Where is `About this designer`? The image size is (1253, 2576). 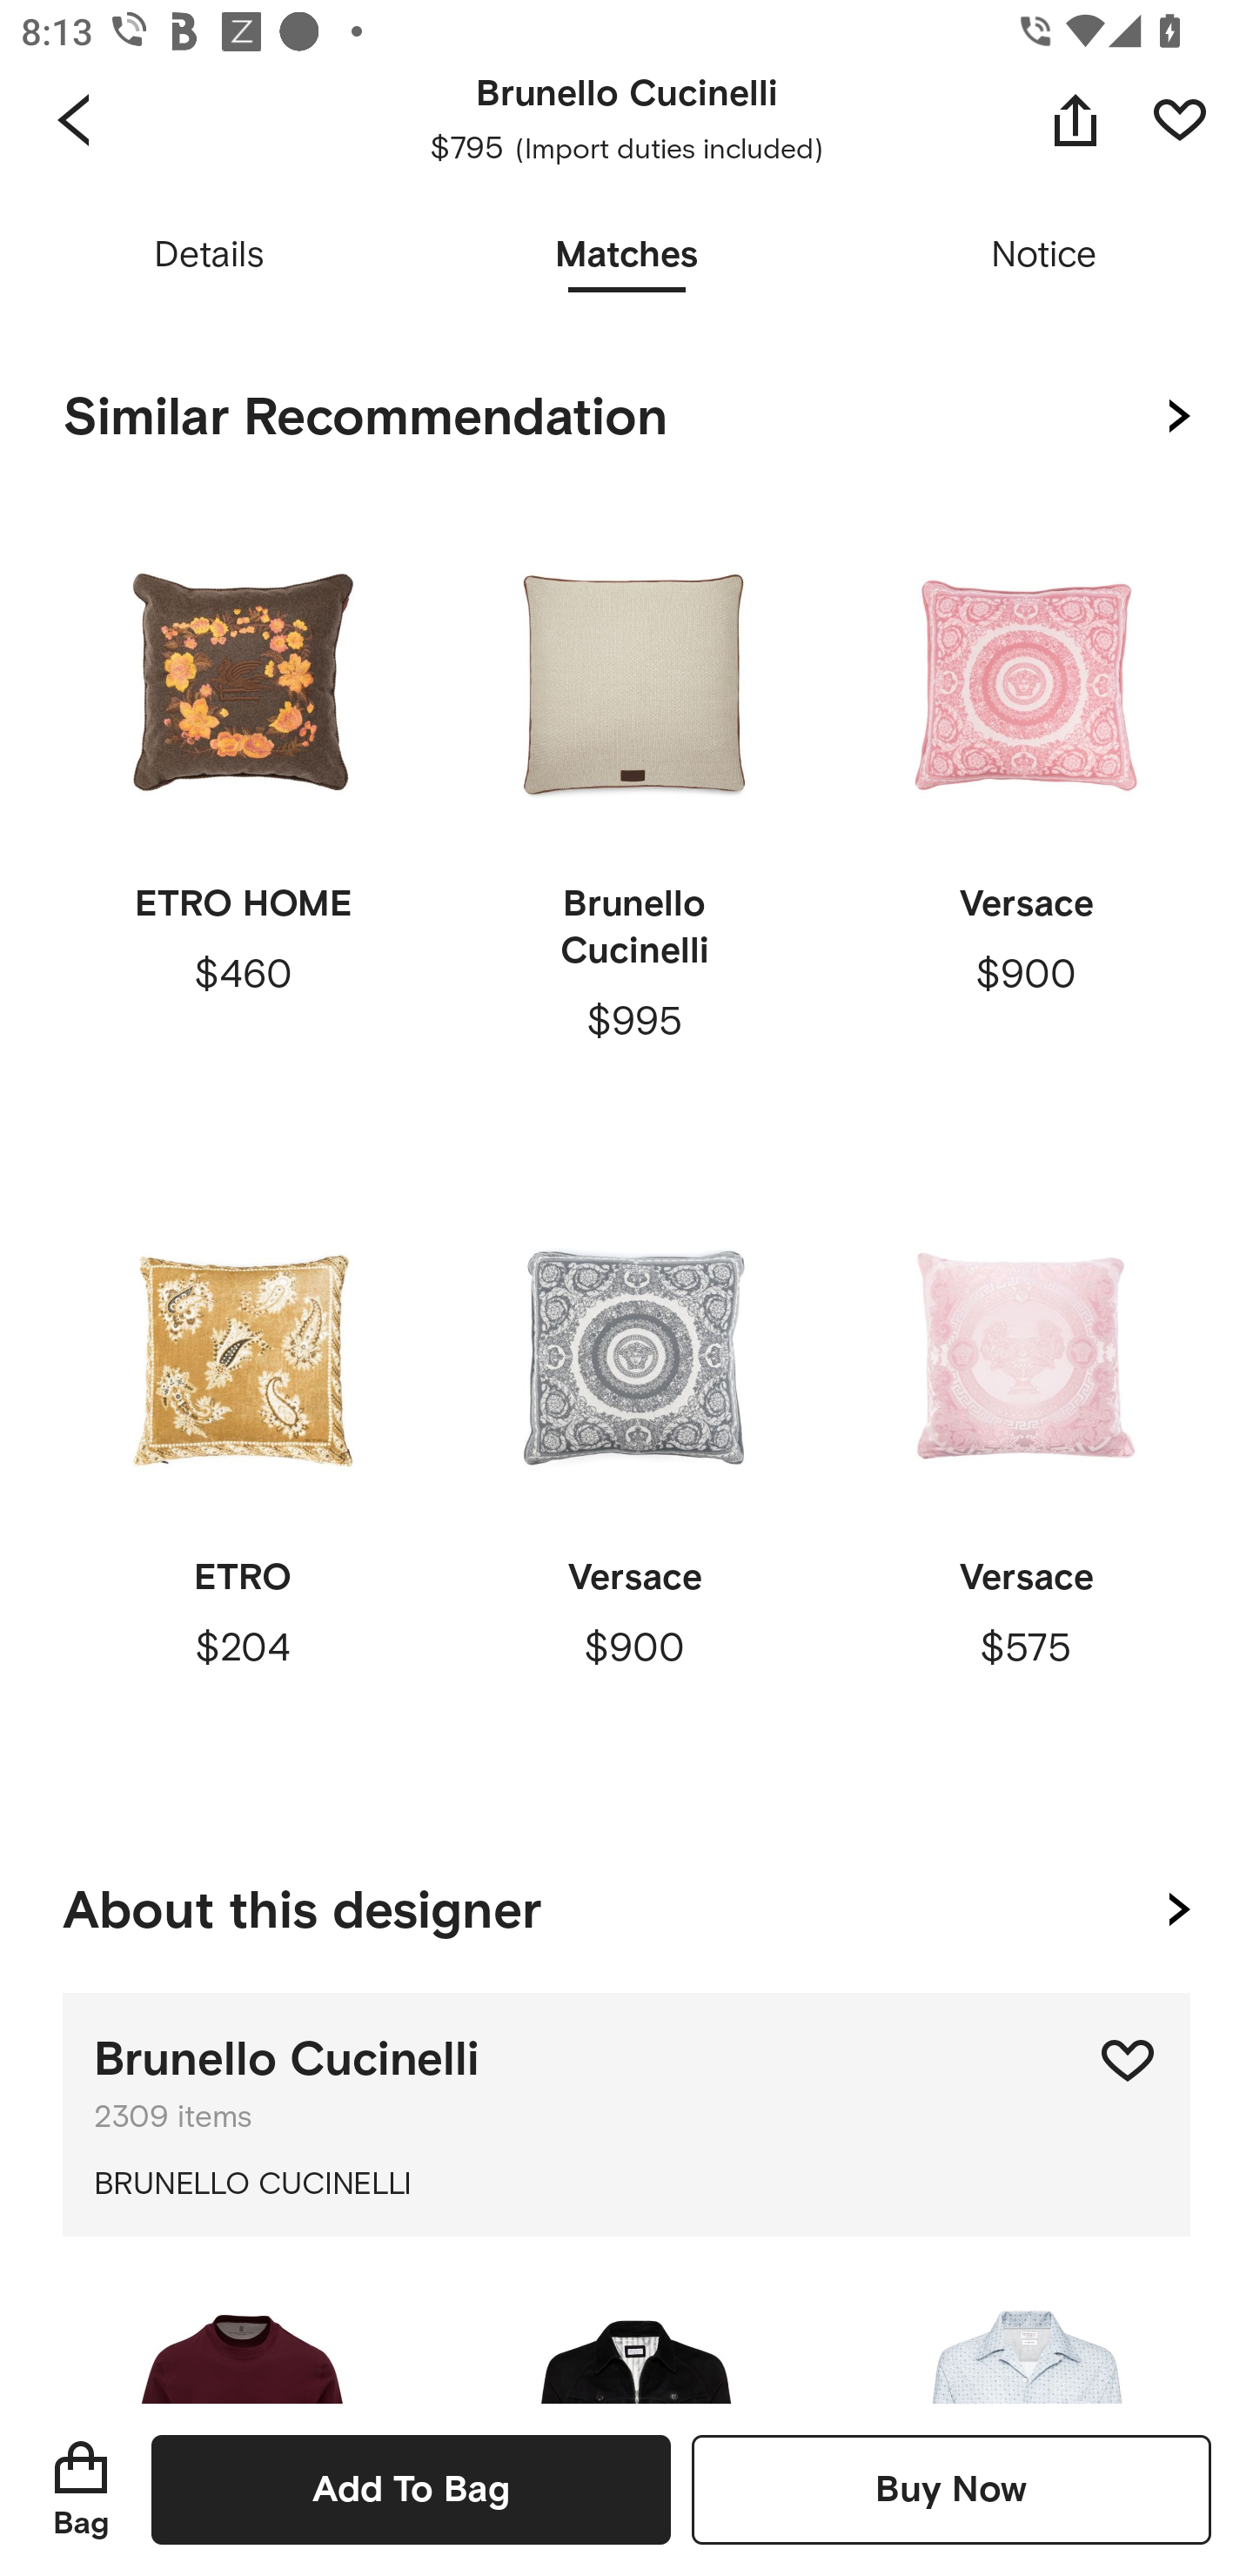
About this designer is located at coordinates (626, 1904).